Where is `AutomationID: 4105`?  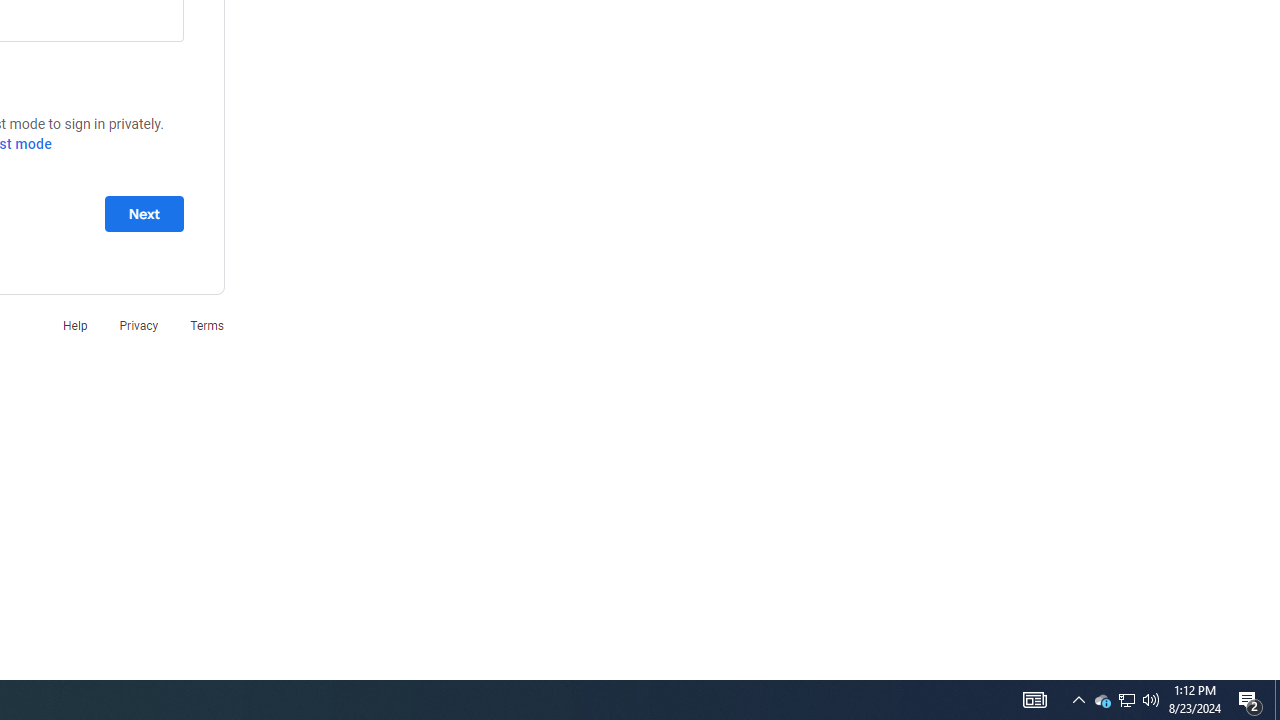
AutomationID: 4105 is located at coordinates (1034, 700).